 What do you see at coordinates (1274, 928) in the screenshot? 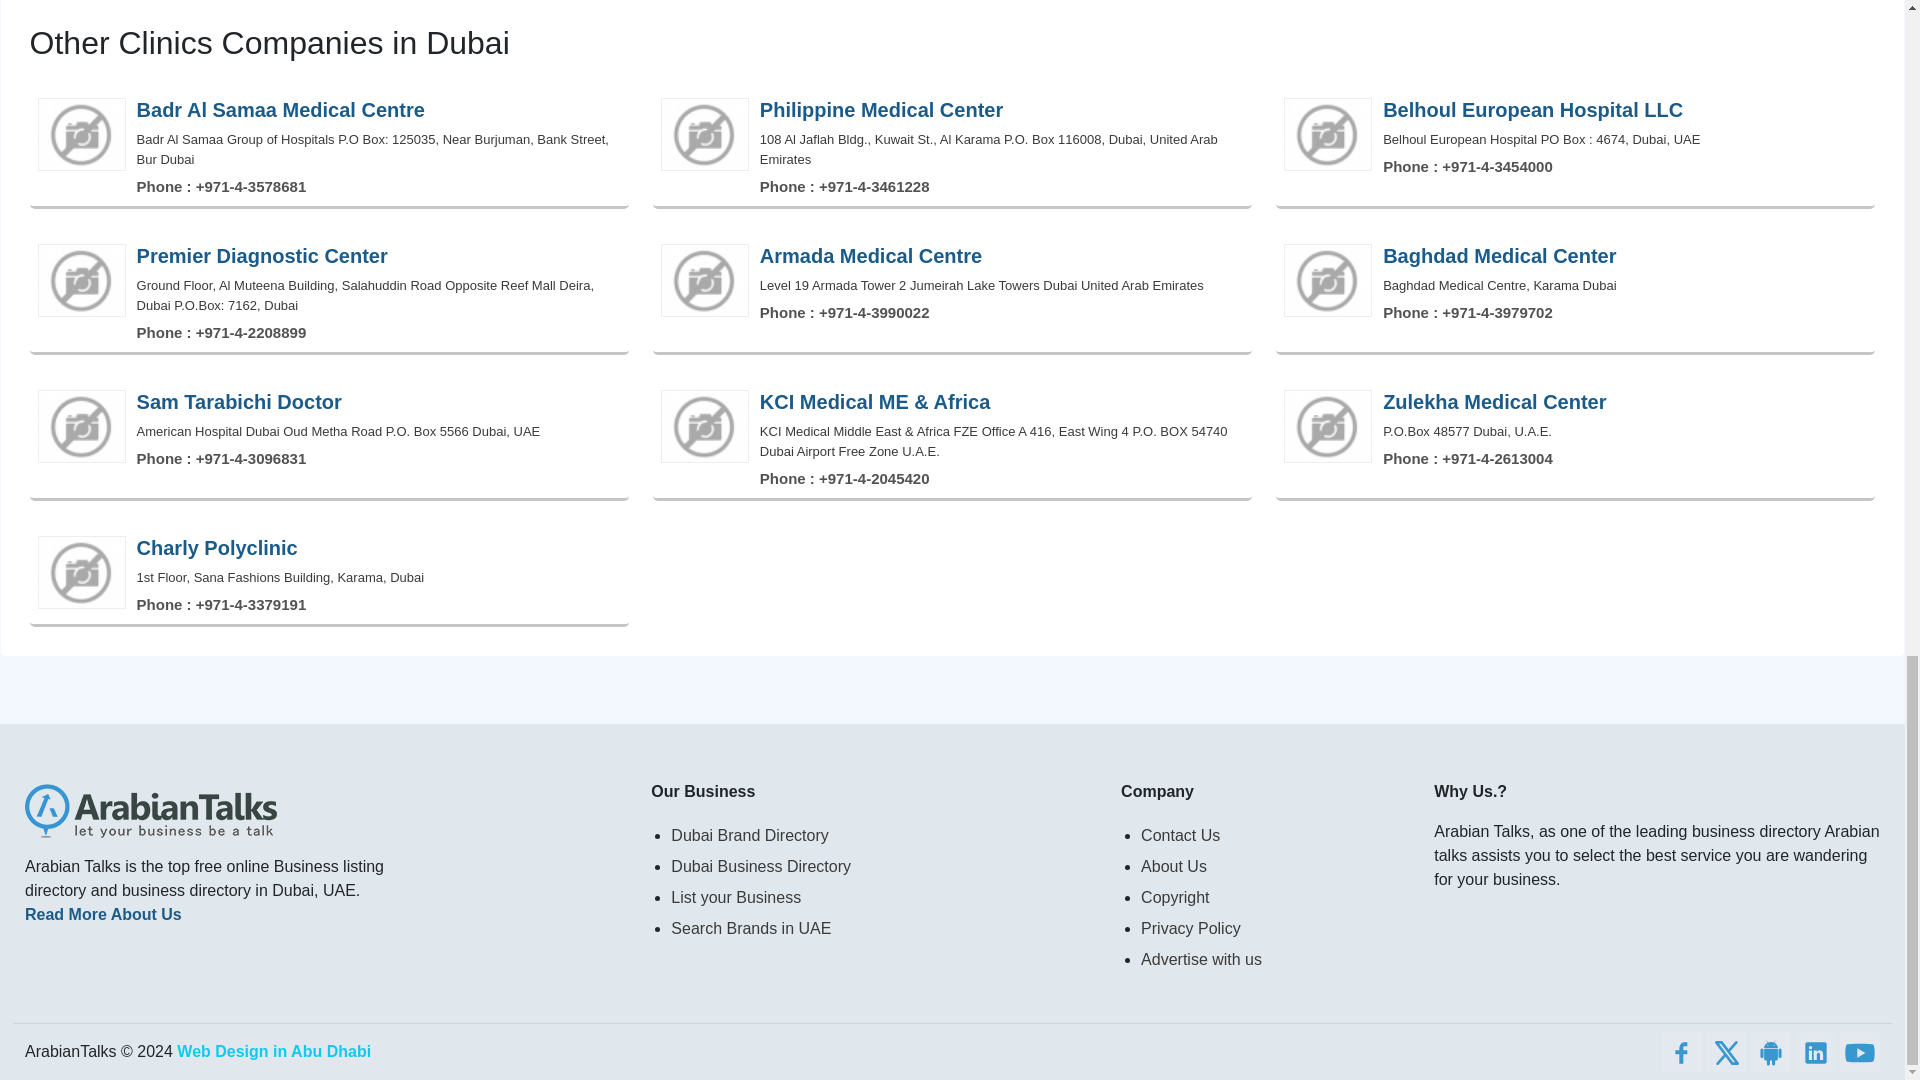
I see `Privacy Policy` at bounding box center [1274, 928].